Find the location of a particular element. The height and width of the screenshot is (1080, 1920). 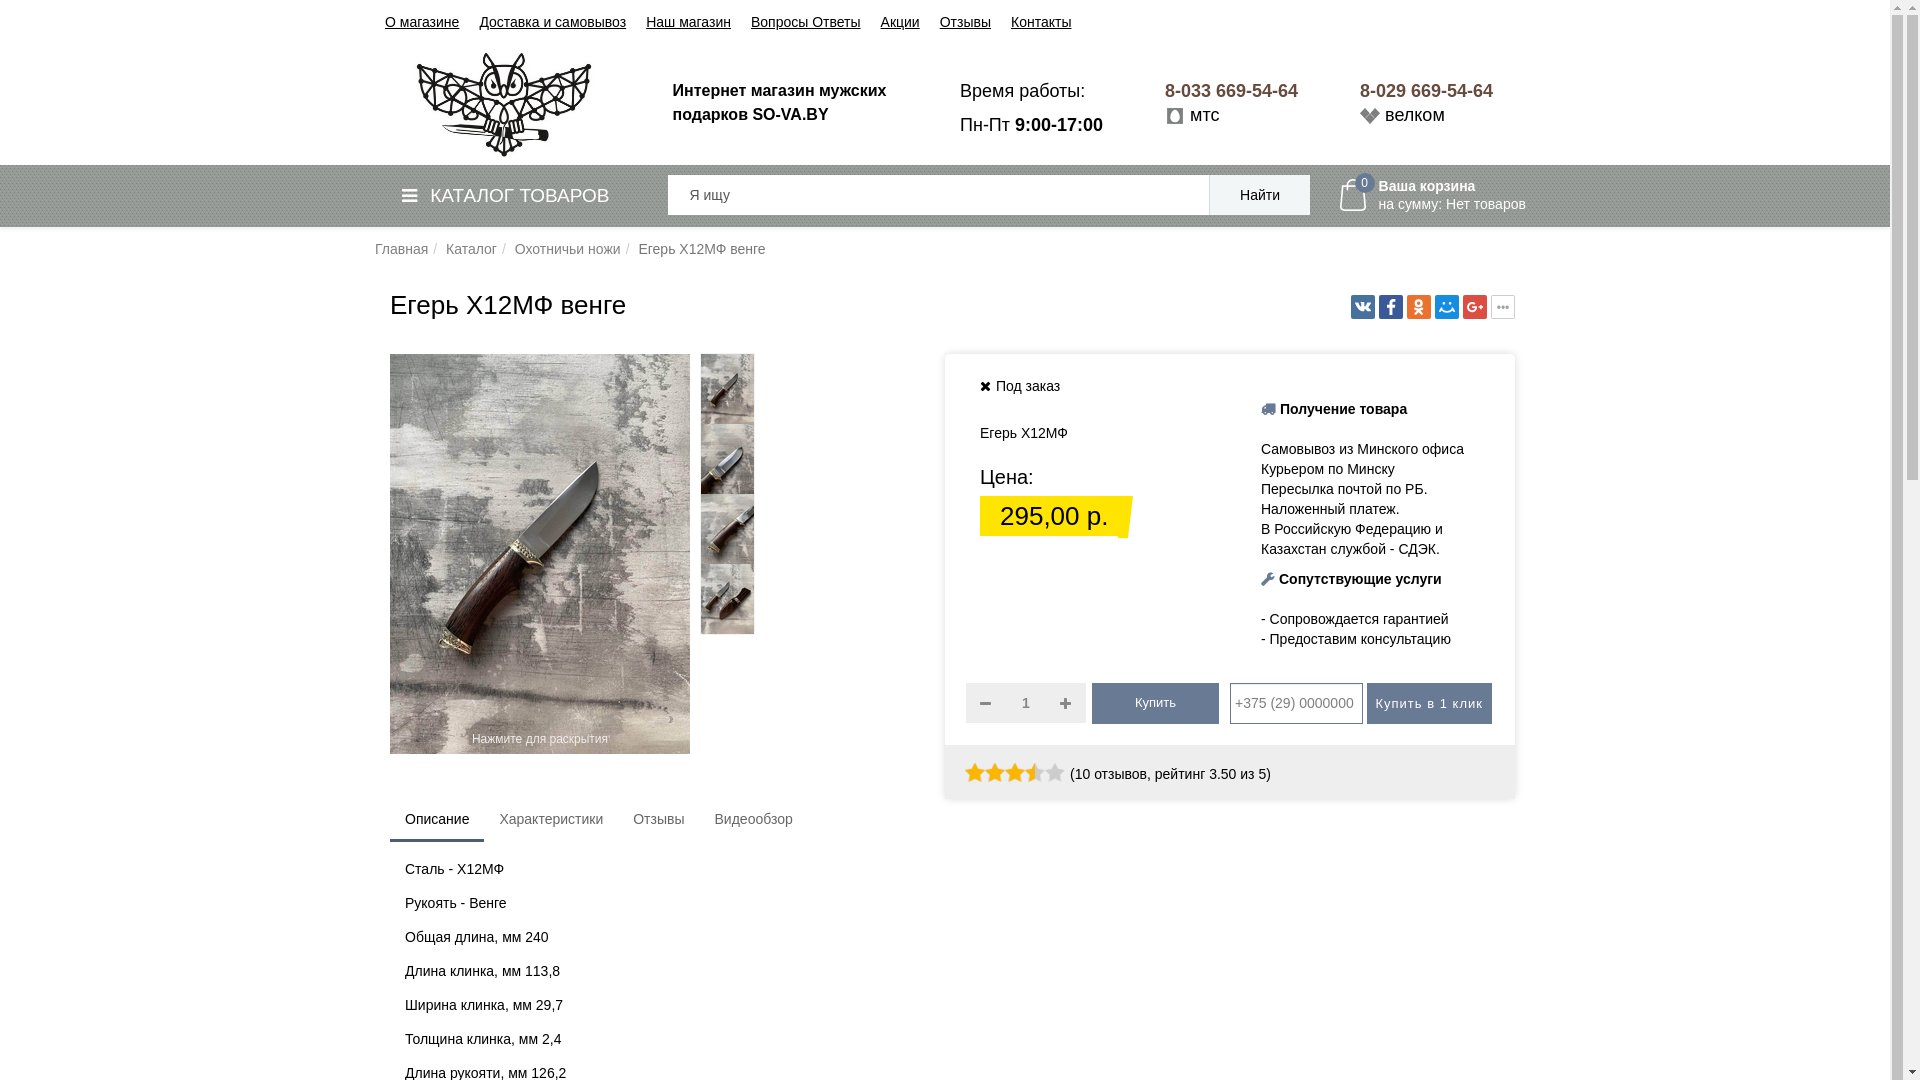

Facebook is located at coordinates (1391, 307).